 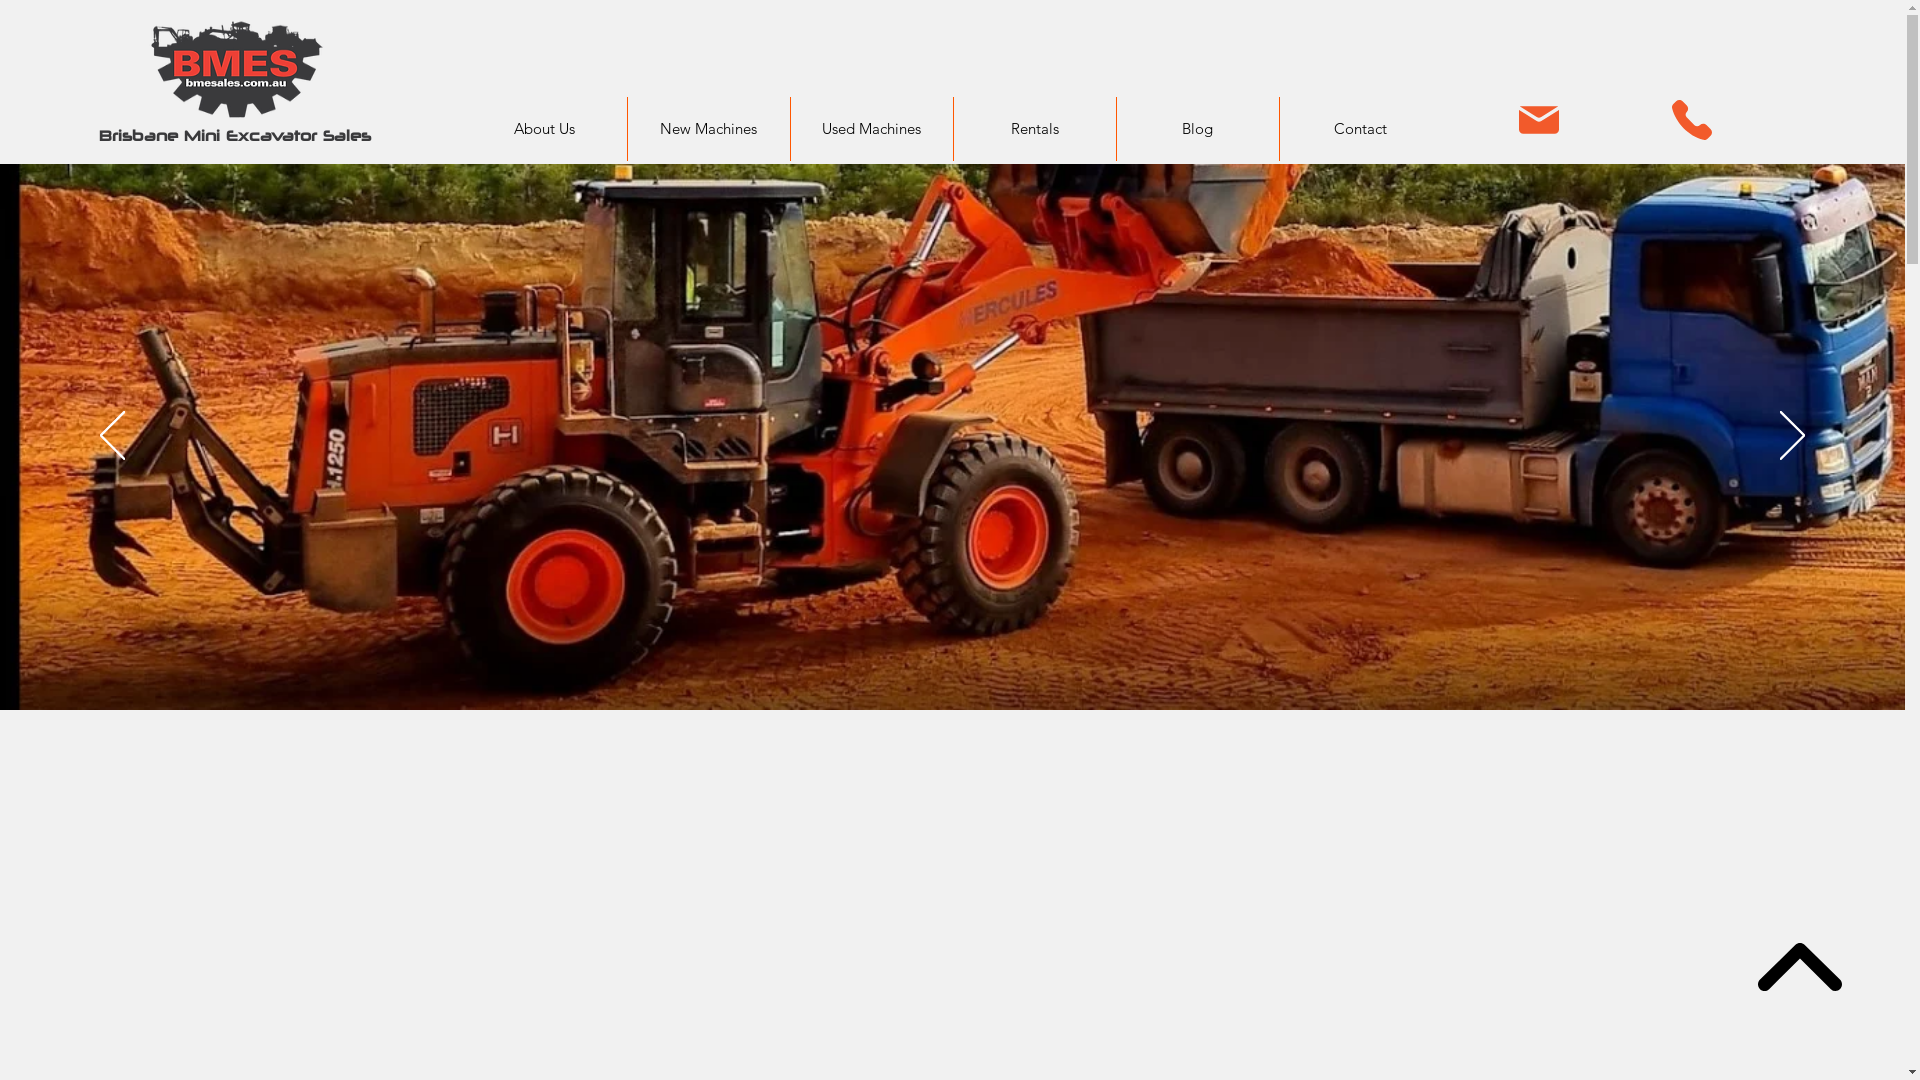 What do you see at coordinates (1360, 129) in the screenshot?
I see `Contact` at bounding box center [1360, 129].